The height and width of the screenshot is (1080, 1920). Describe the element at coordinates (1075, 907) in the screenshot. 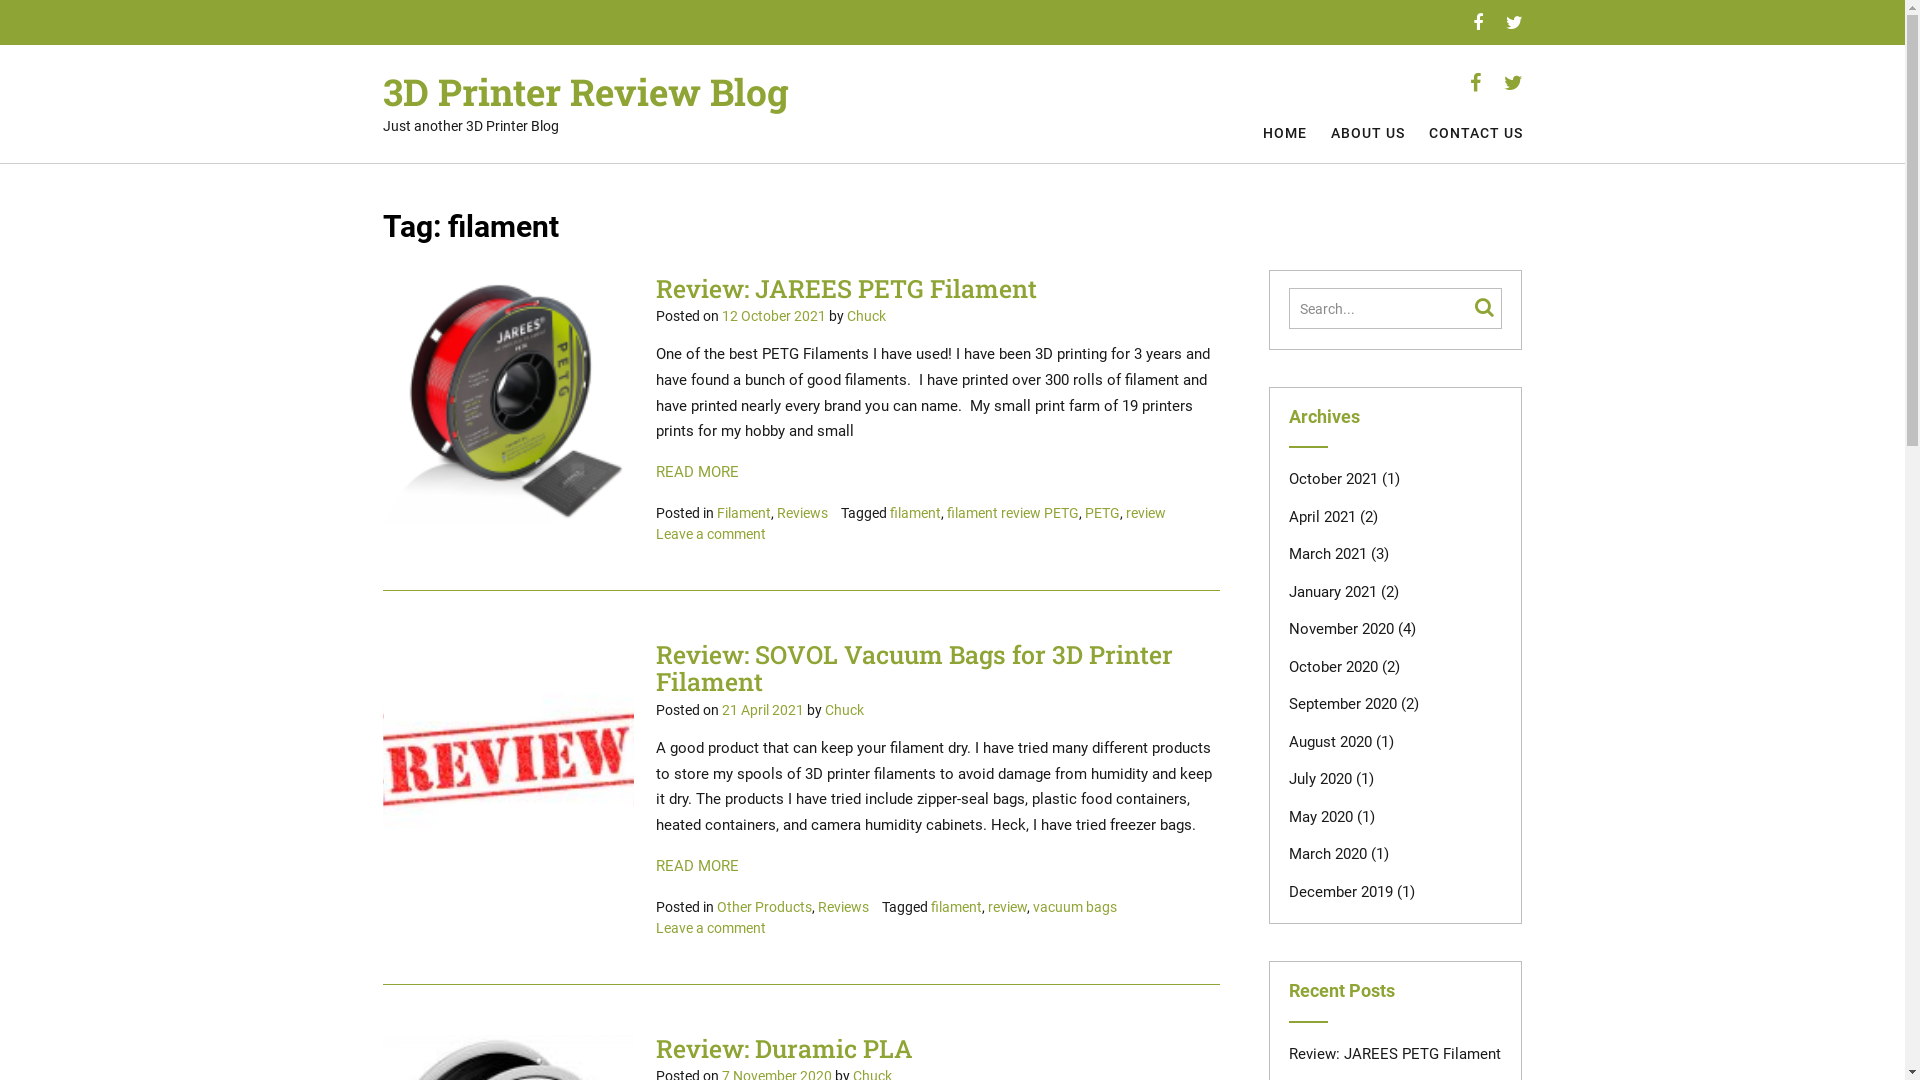

I see `vacuum bags` at that location.